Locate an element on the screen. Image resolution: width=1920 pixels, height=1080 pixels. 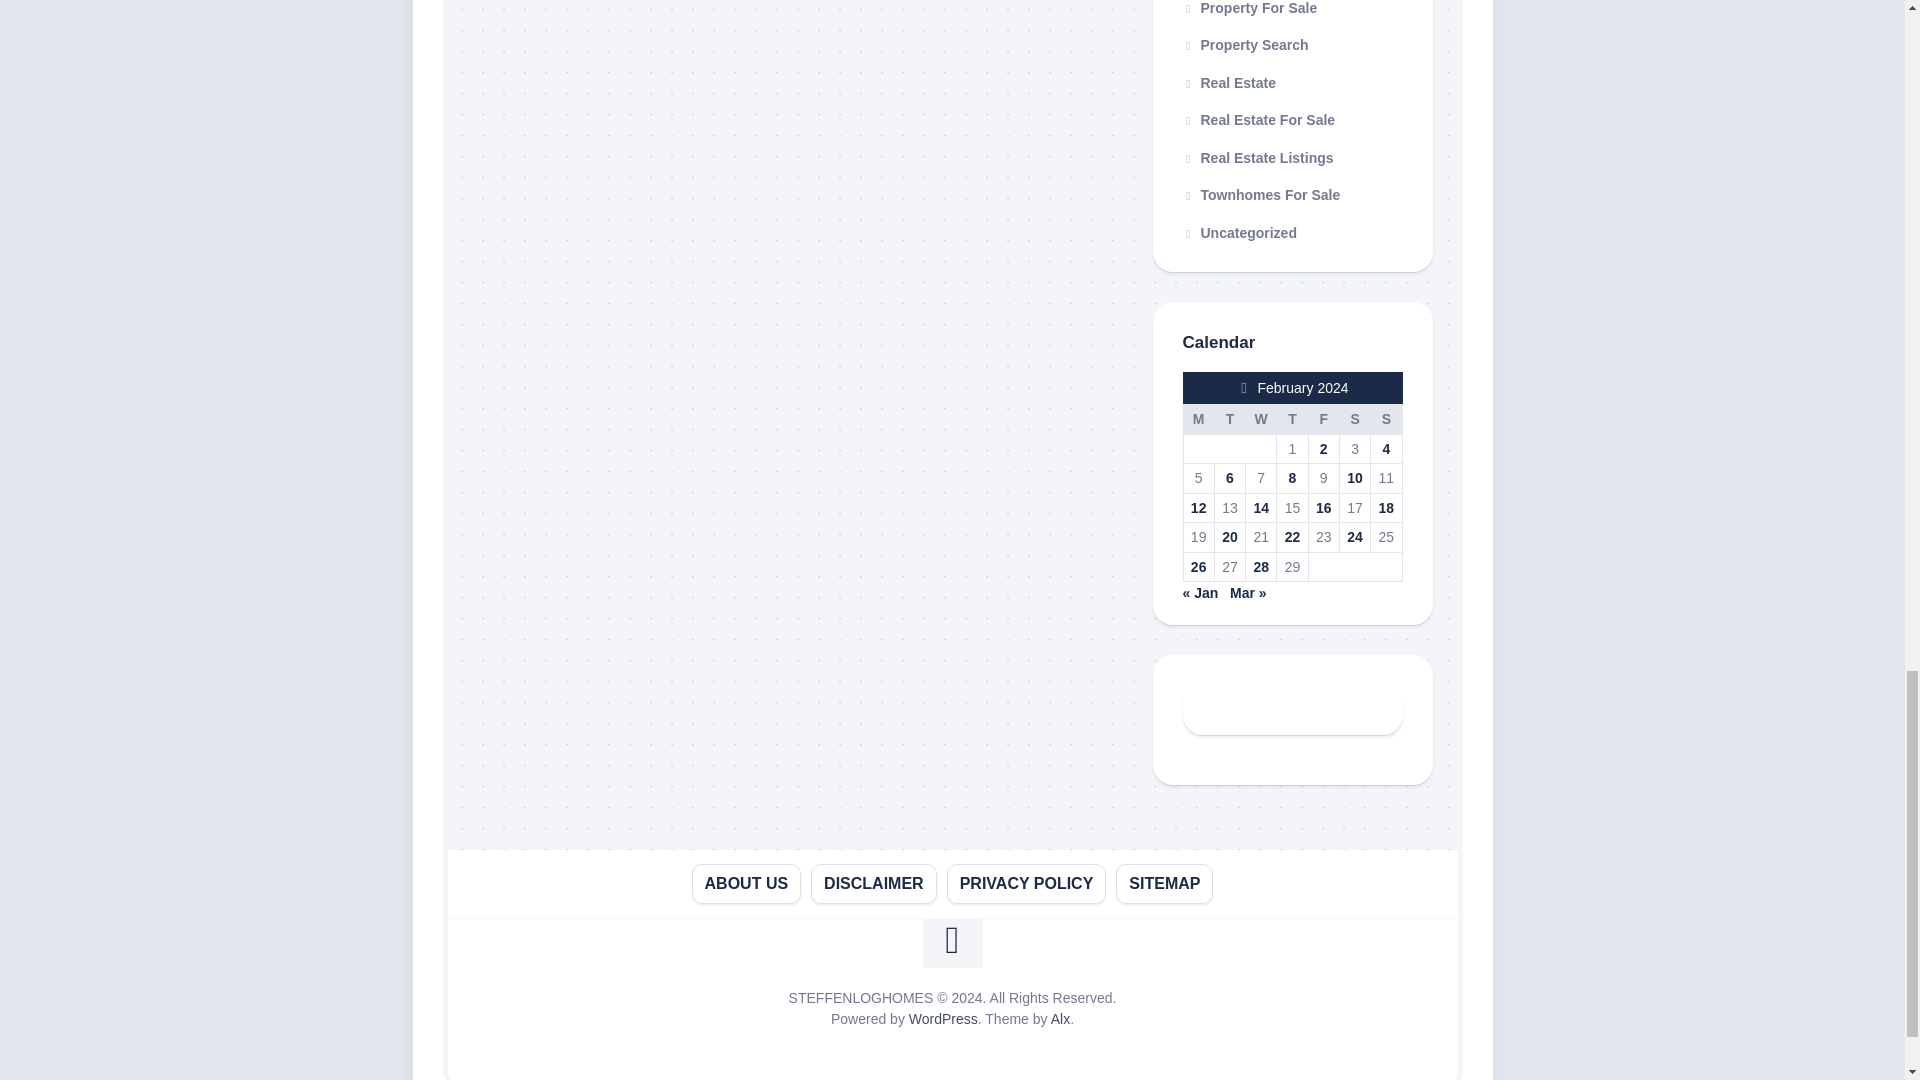
Tuesday is located at coordinates (1228, 420).